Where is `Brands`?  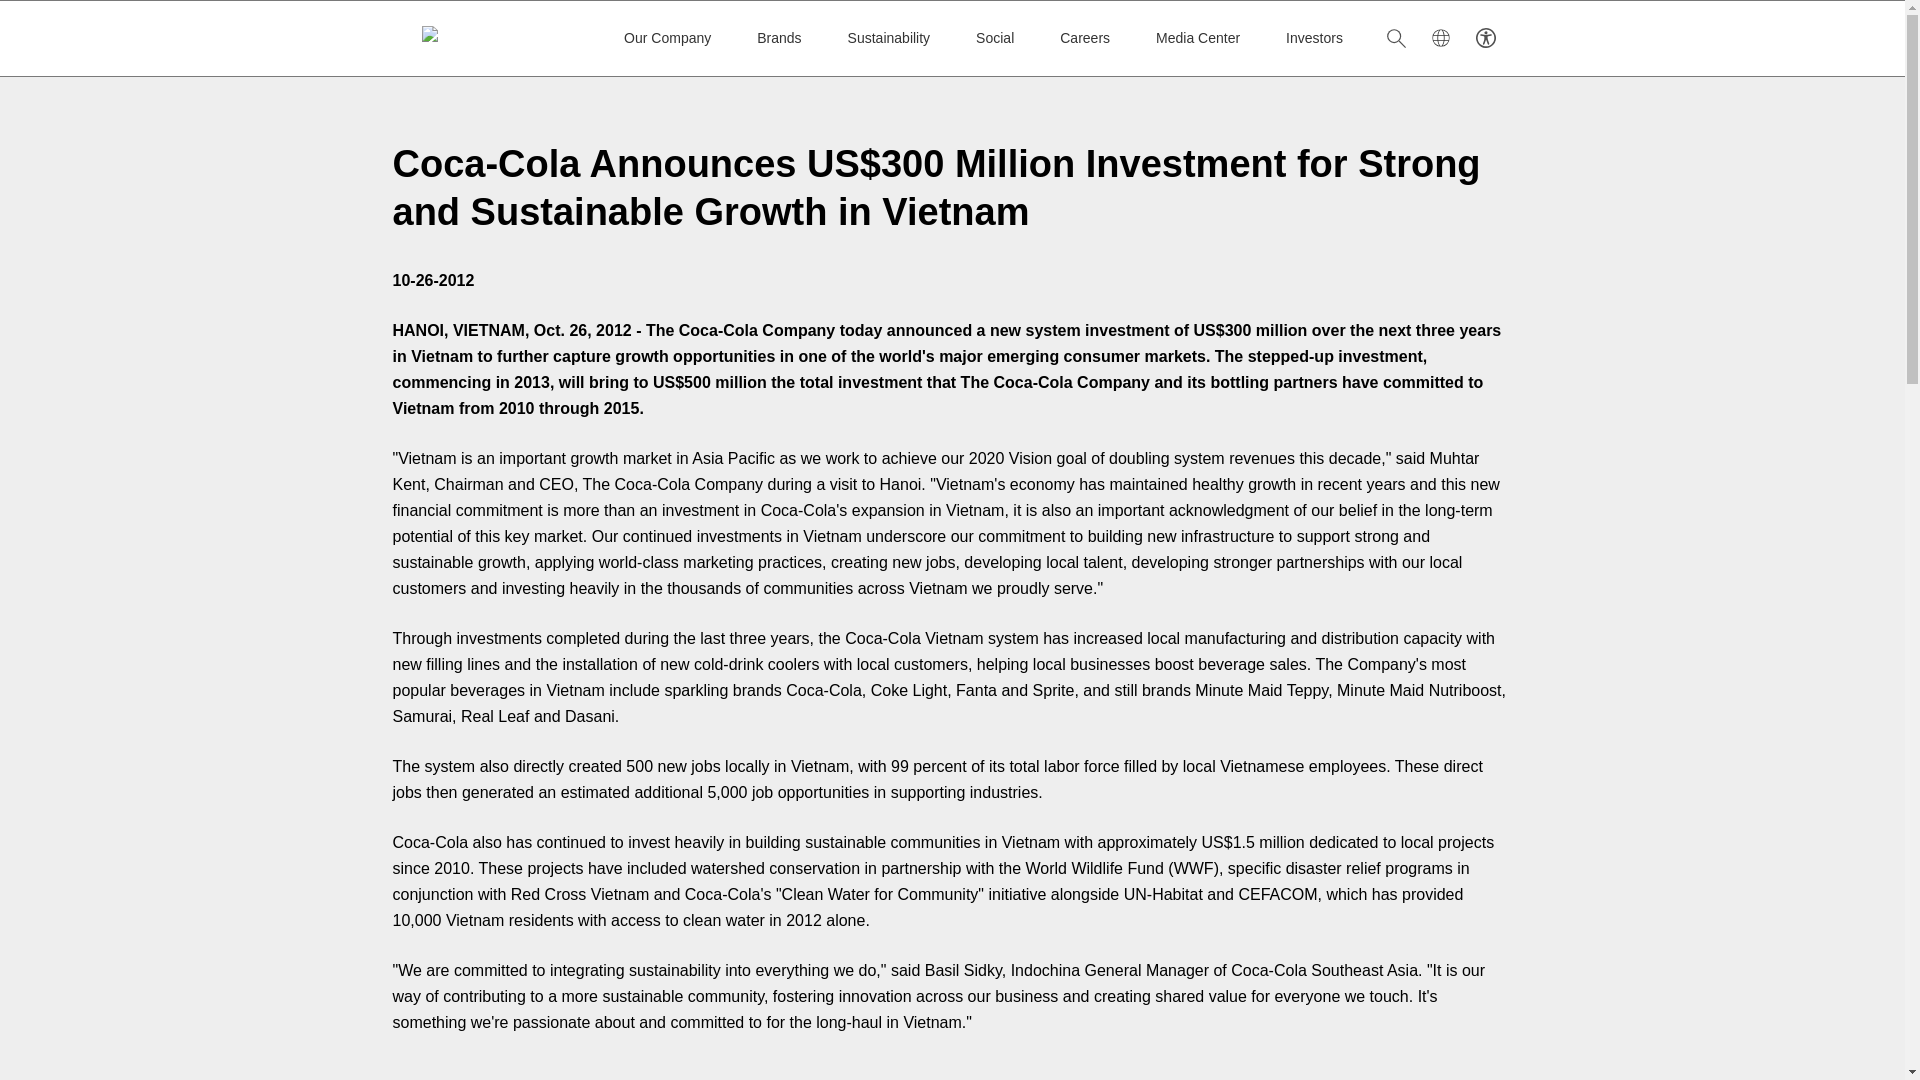
Brands is located at coordinates (778, 37).